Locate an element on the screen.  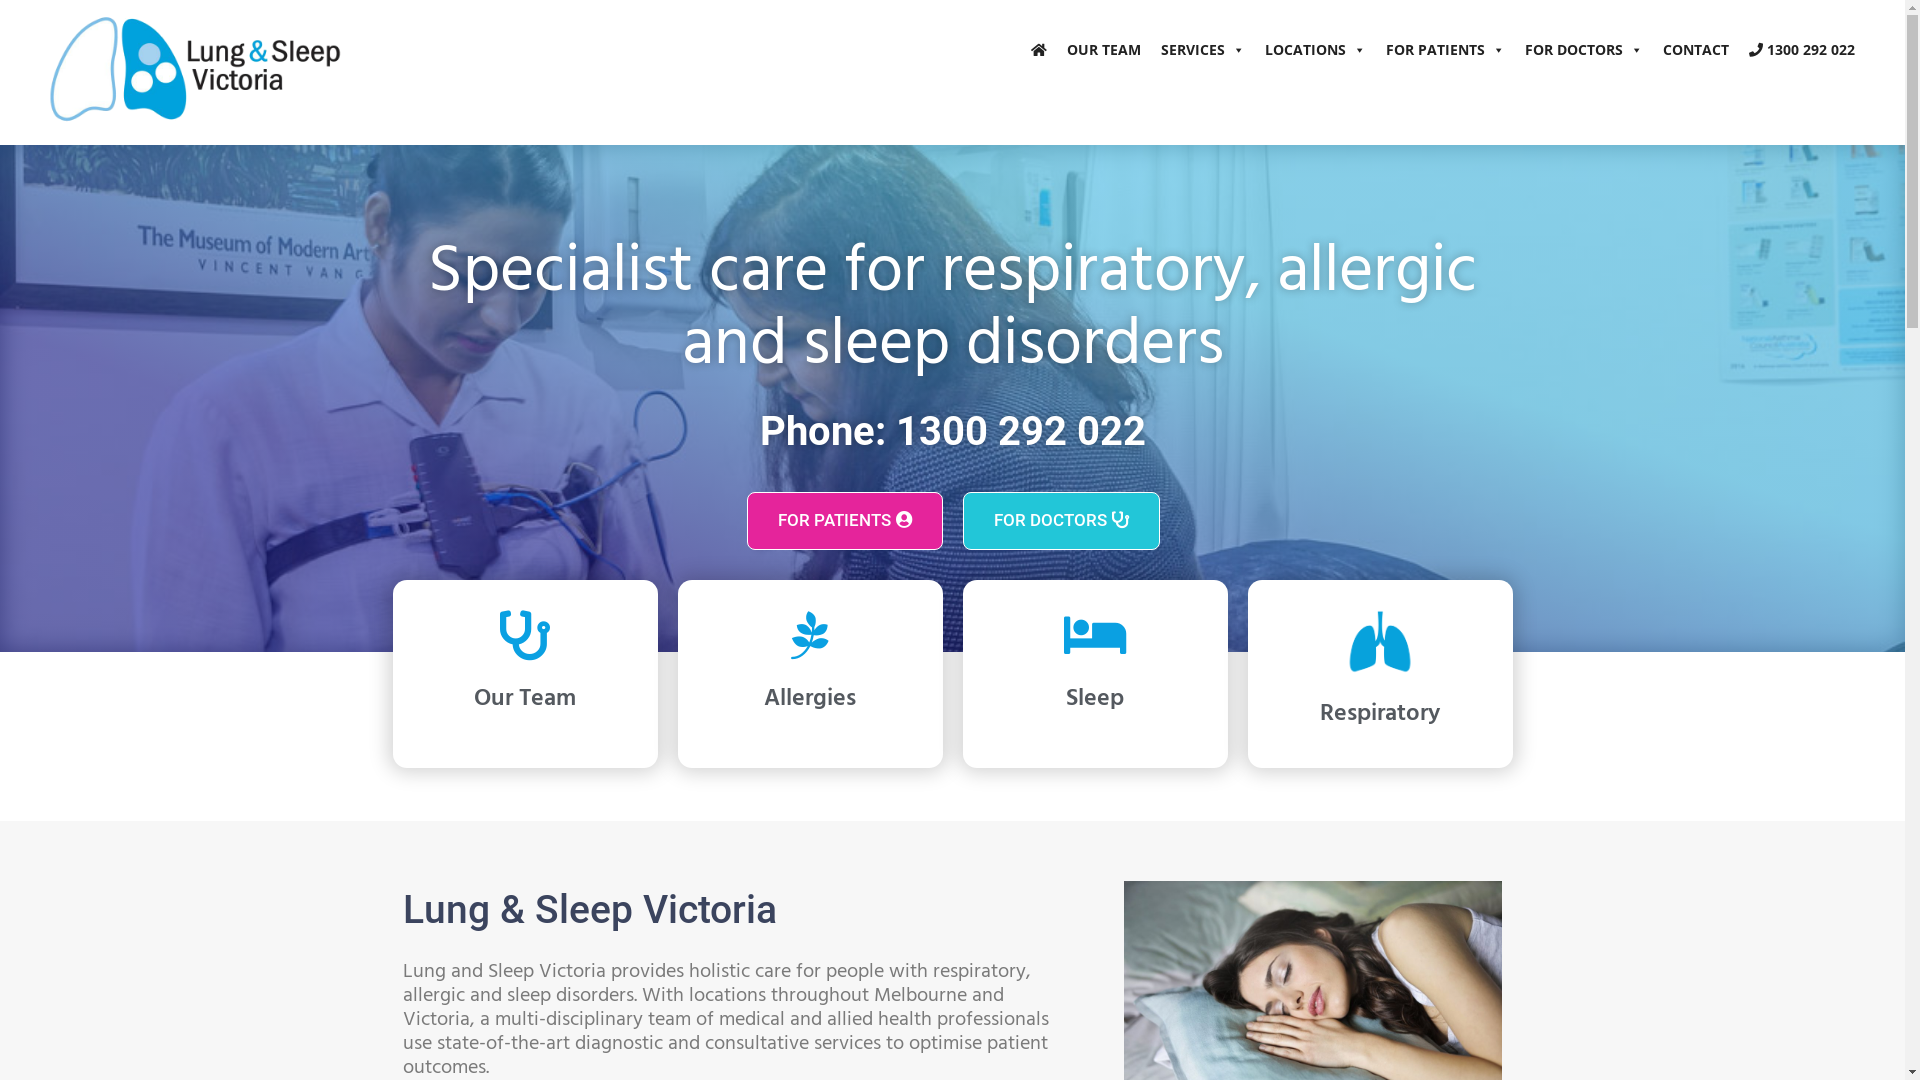
1300 292 022 is located at coordinates (1802, 50).